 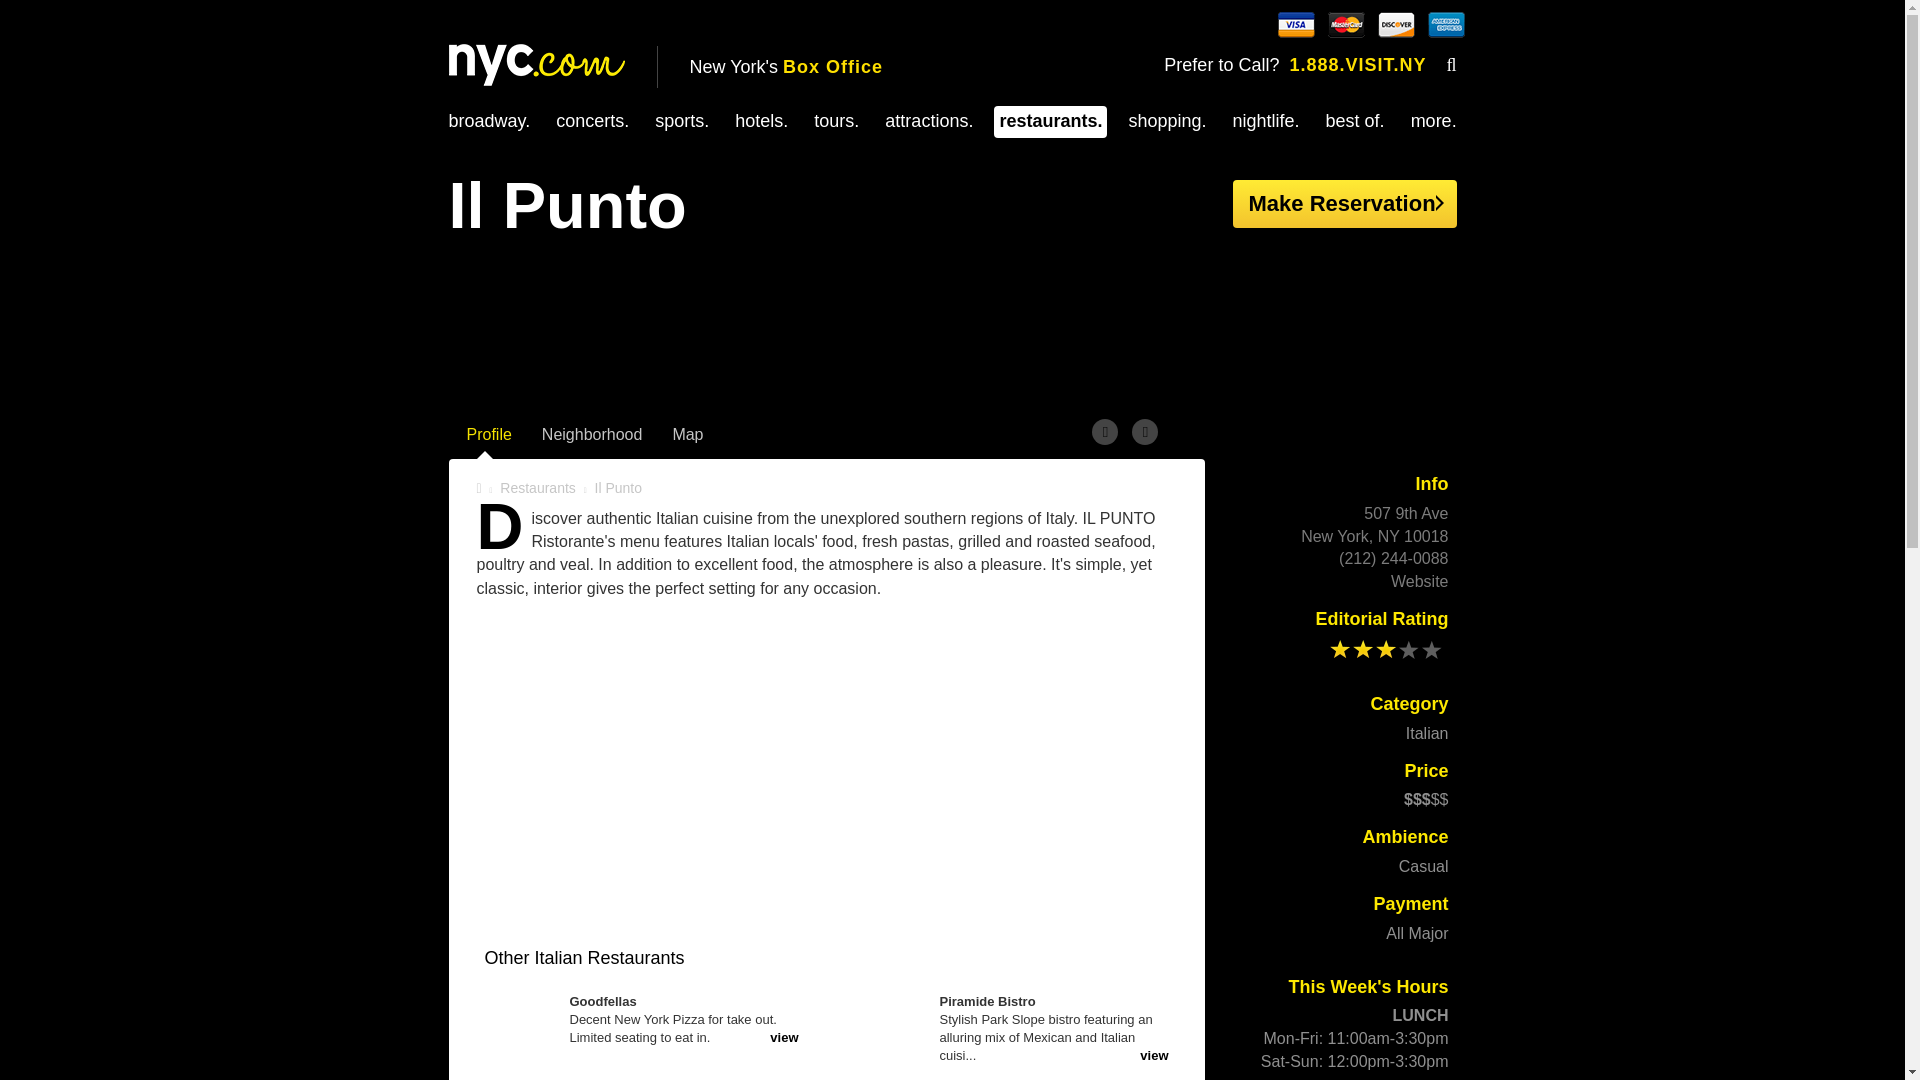 I want to click on attractions., so click(x=929, y=120).